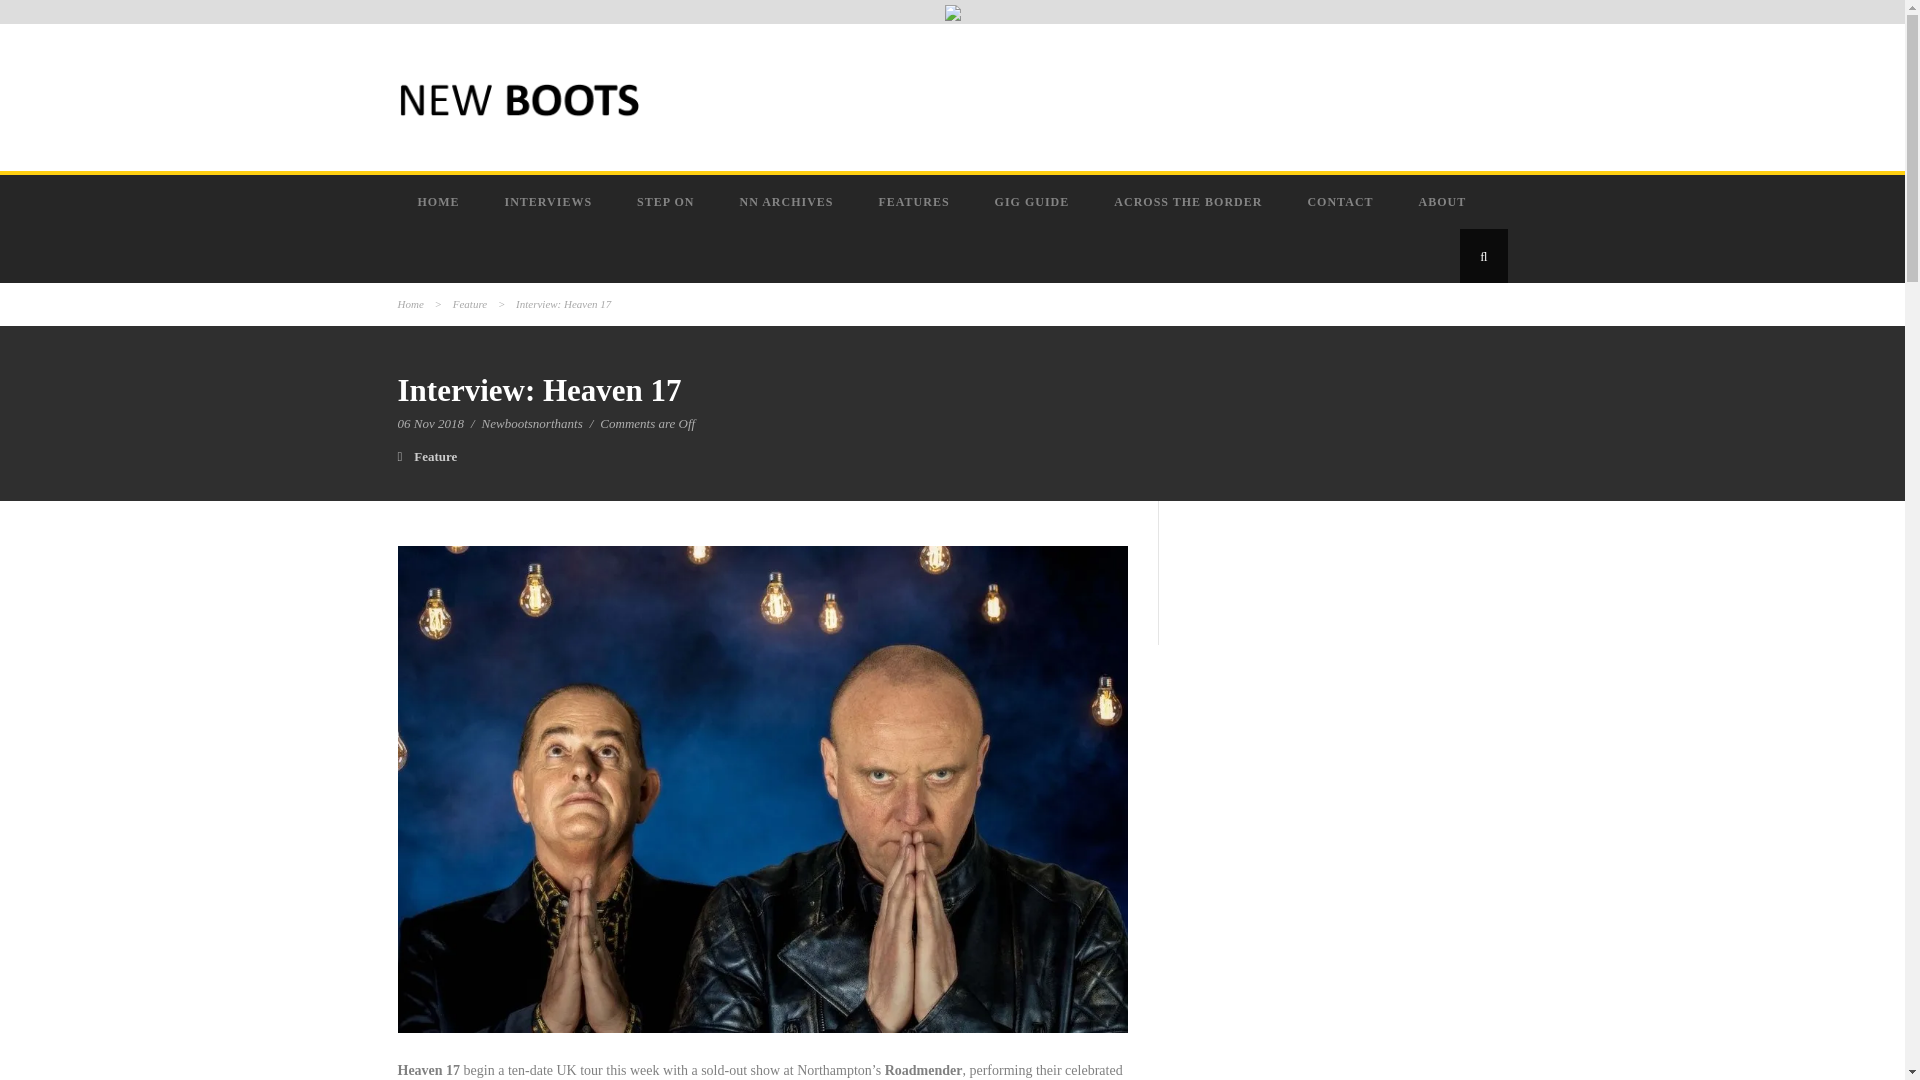 The image size is (1920, 1080). Describe the element at coordinates (470, 304) in the screenshot. I see `Feature` at that location.